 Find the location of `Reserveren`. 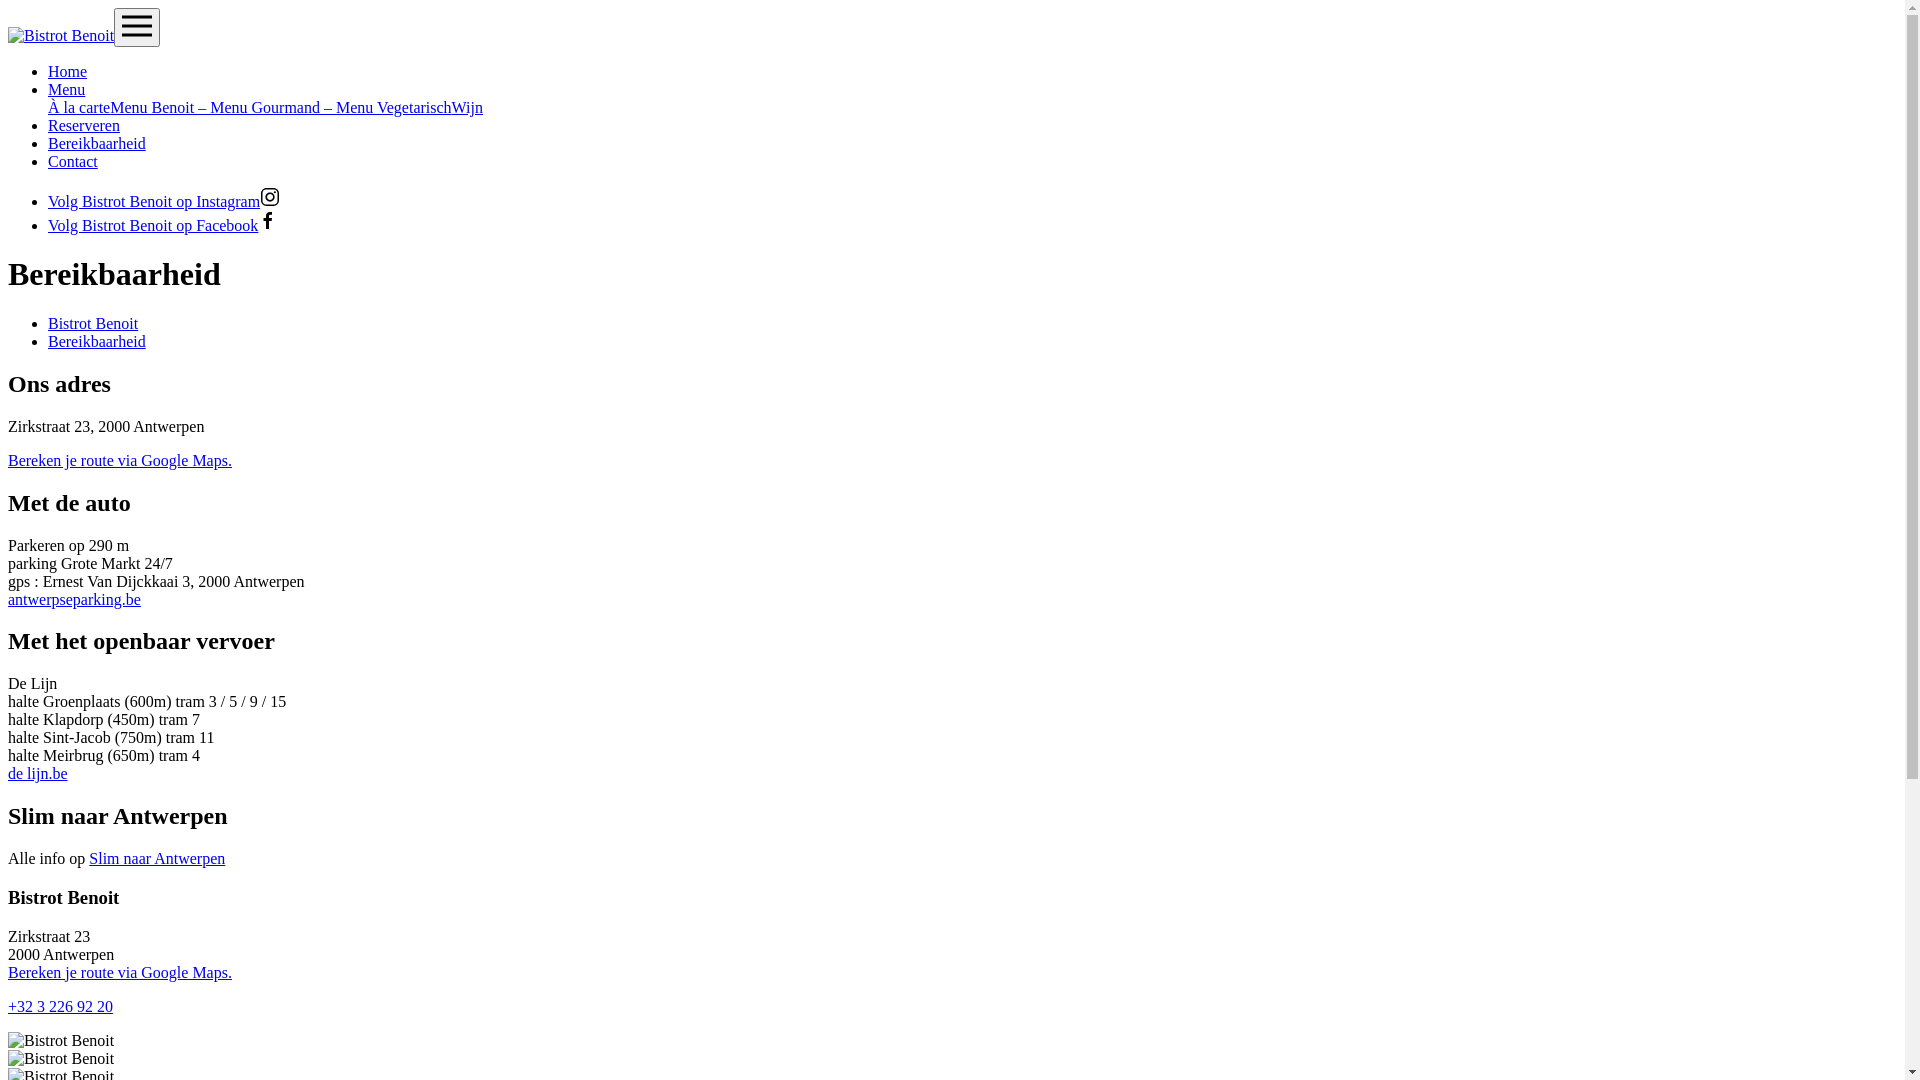

Reserveren is located at coordinates (84, 126).